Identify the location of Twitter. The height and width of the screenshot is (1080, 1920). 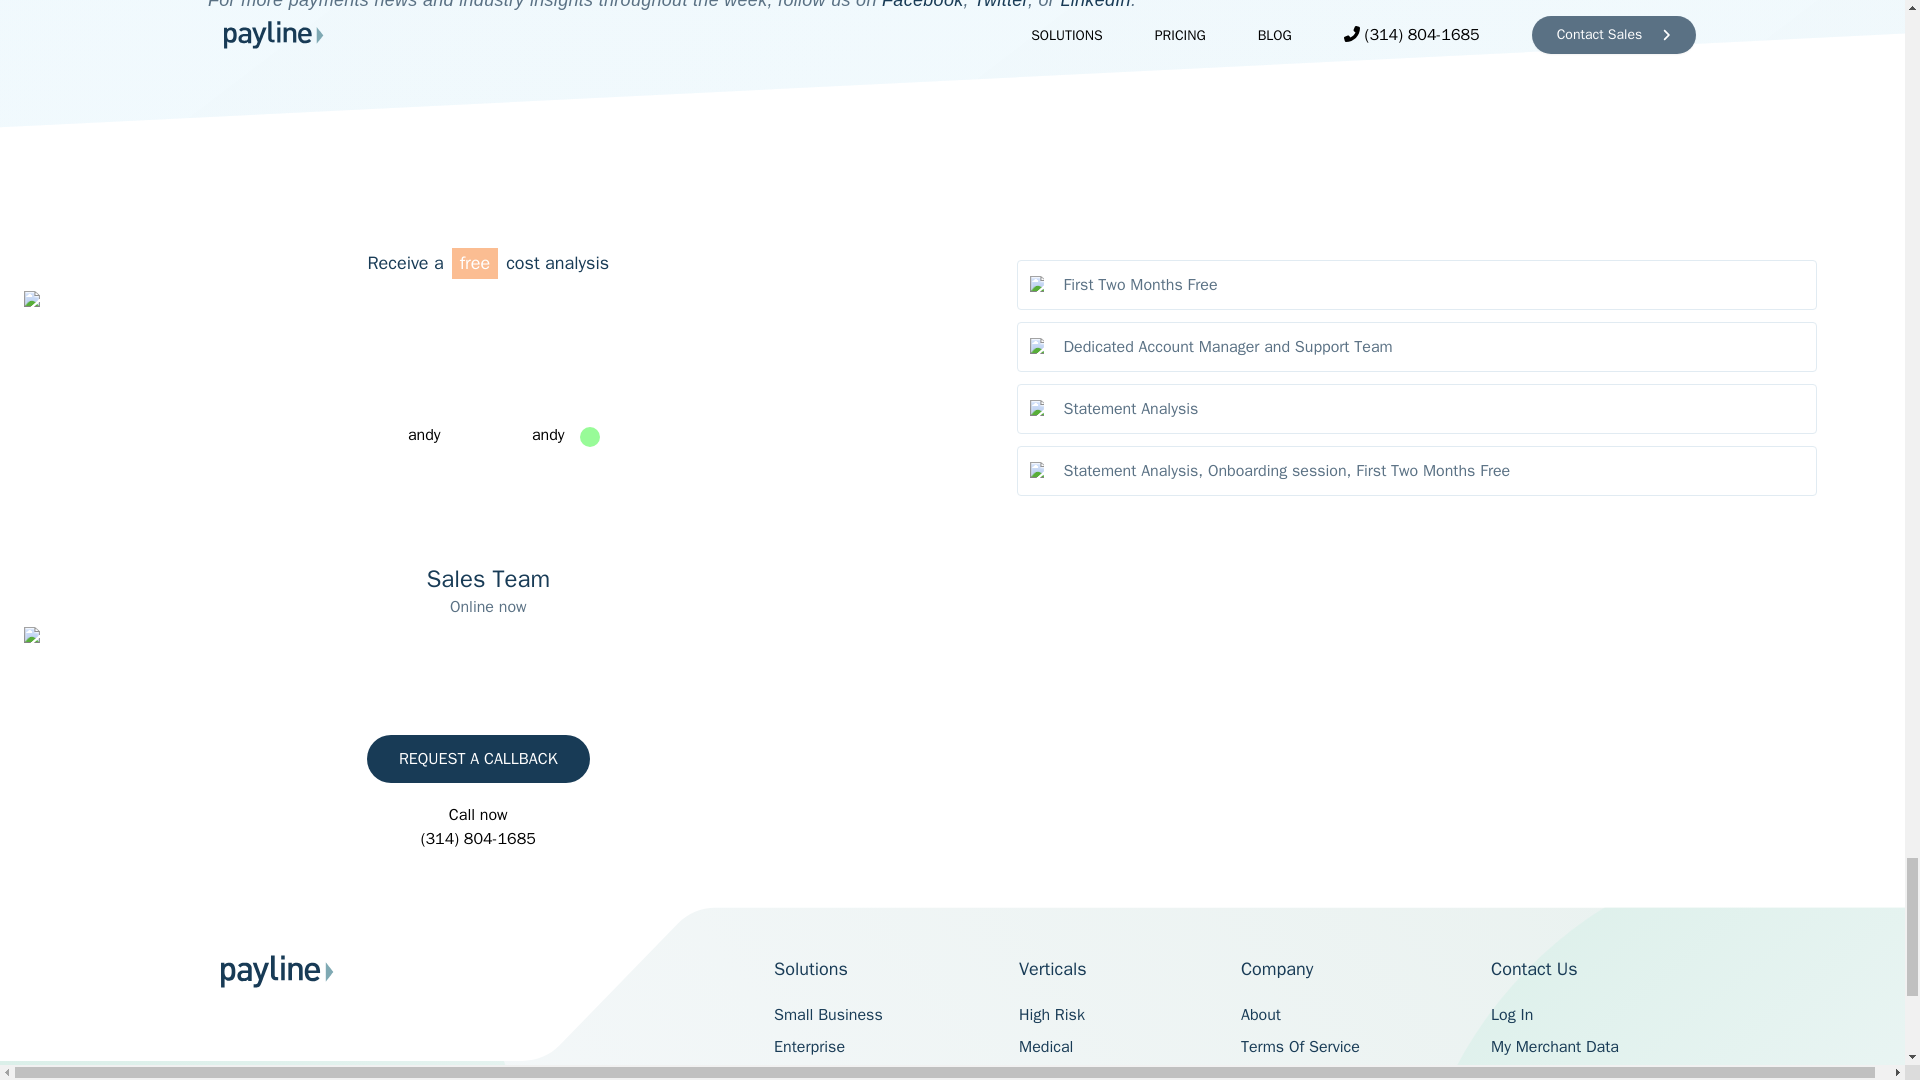
(1000, 4).